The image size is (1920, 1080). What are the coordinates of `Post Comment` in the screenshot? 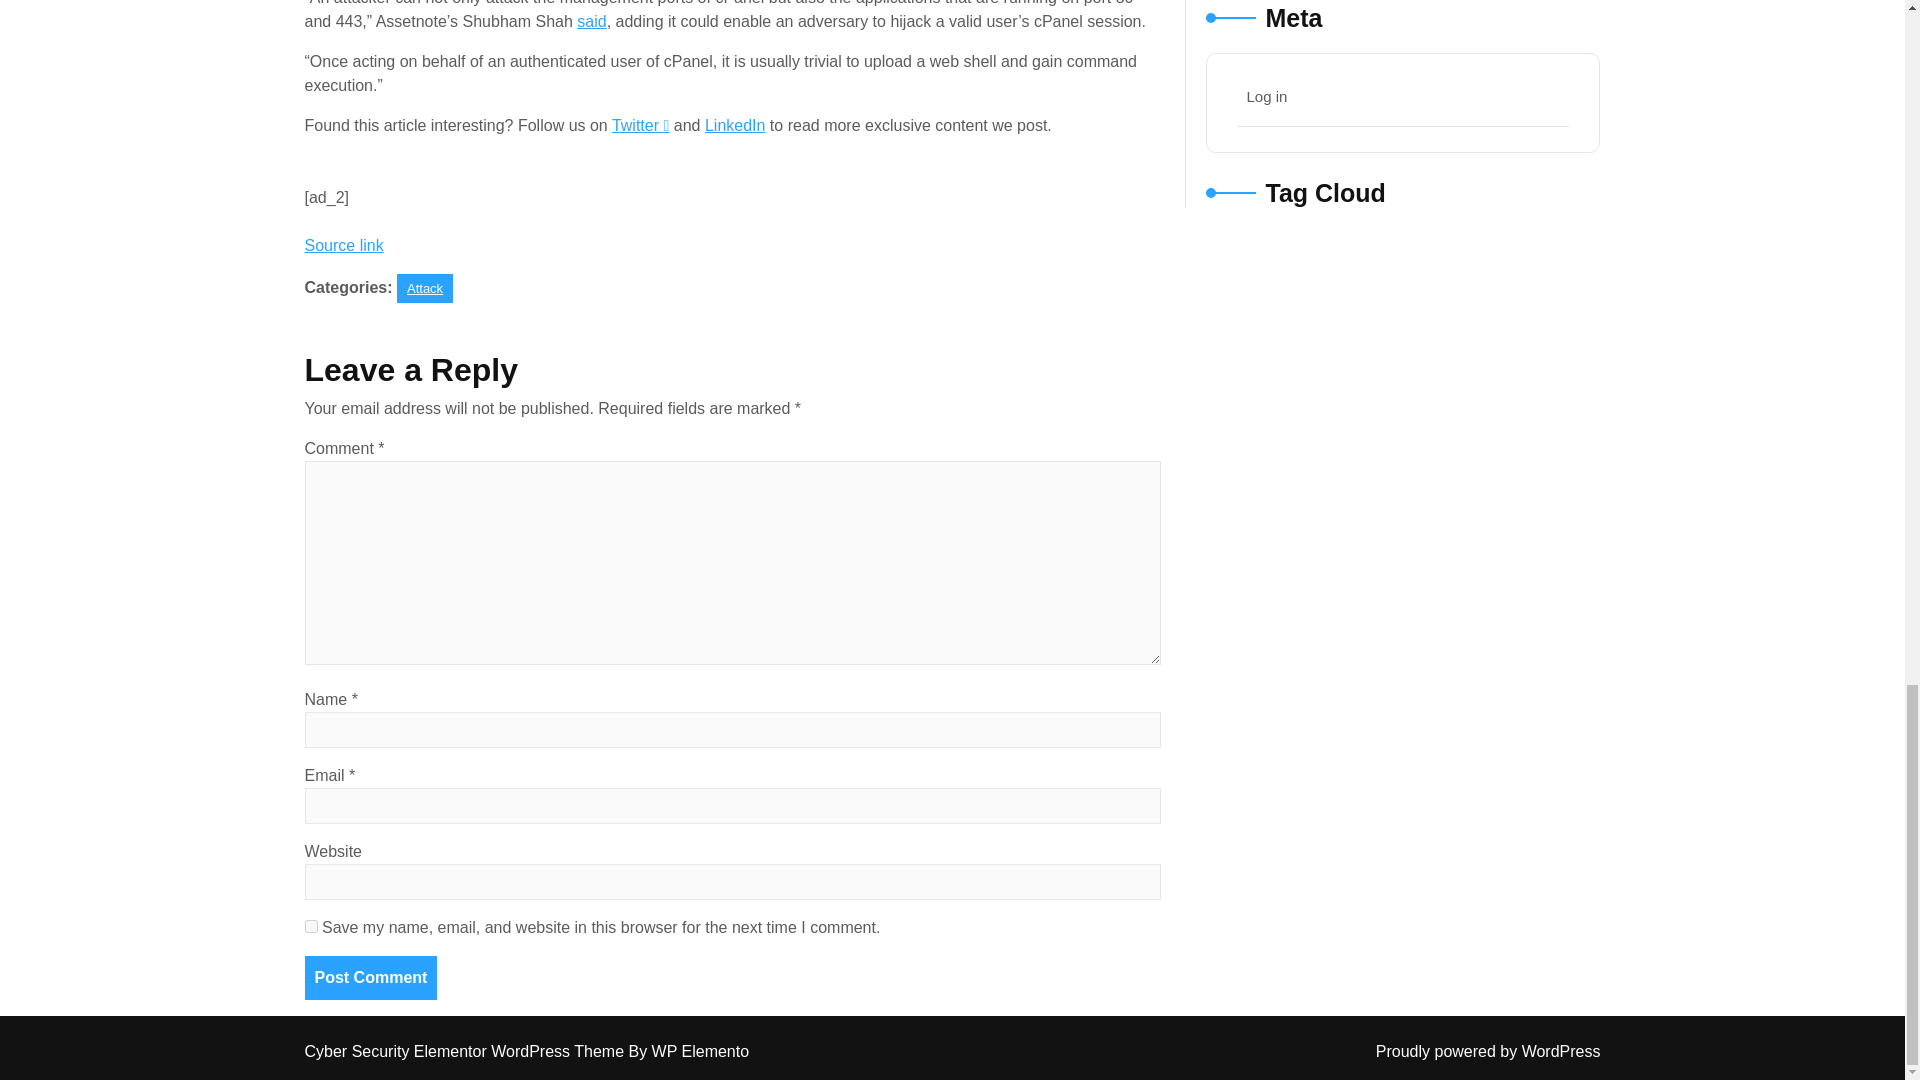 It's located at (370, 978).